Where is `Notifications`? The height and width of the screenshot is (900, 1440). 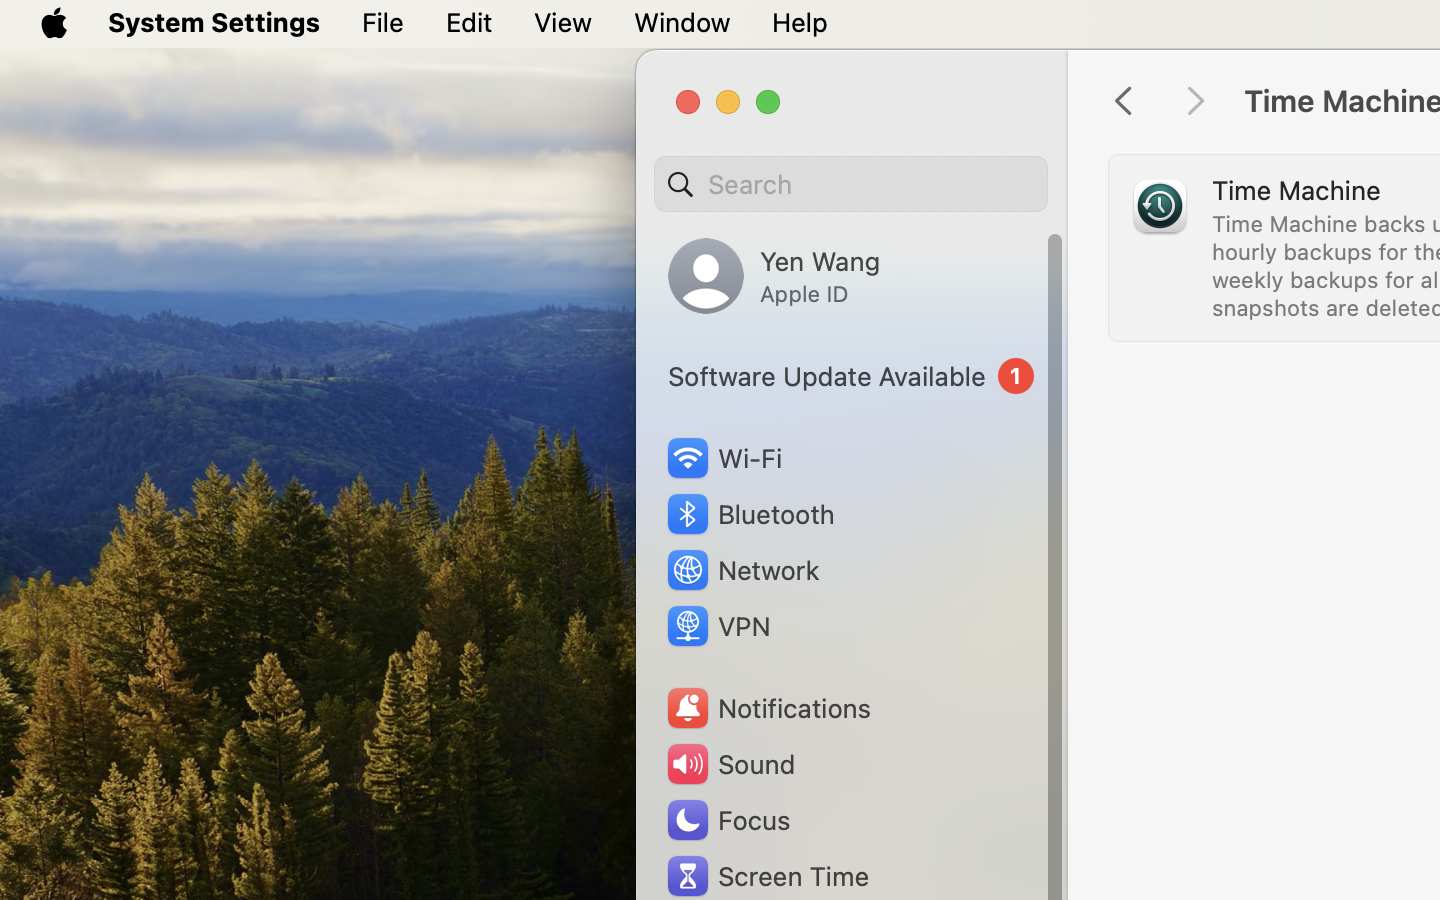 Notifications is located at coordinates (768, 708).